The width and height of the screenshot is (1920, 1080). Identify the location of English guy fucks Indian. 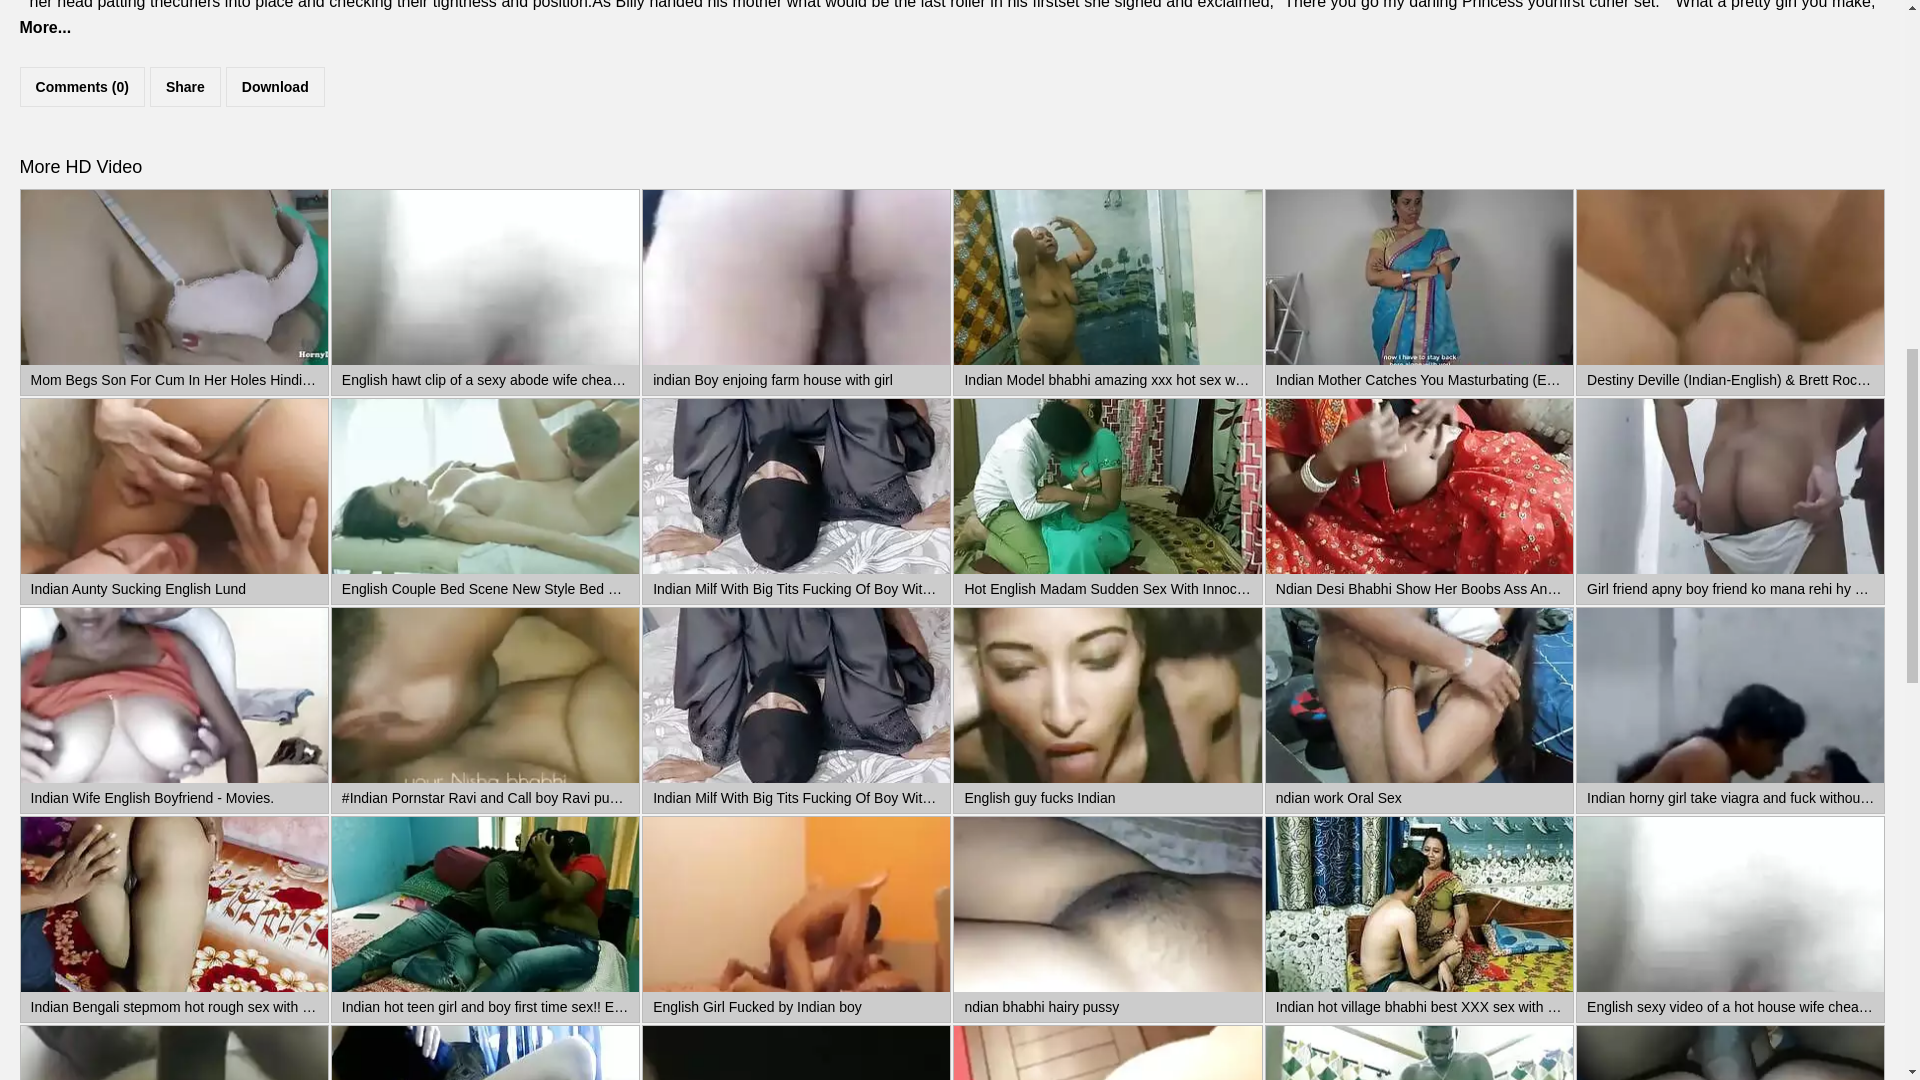
(1108, 696).